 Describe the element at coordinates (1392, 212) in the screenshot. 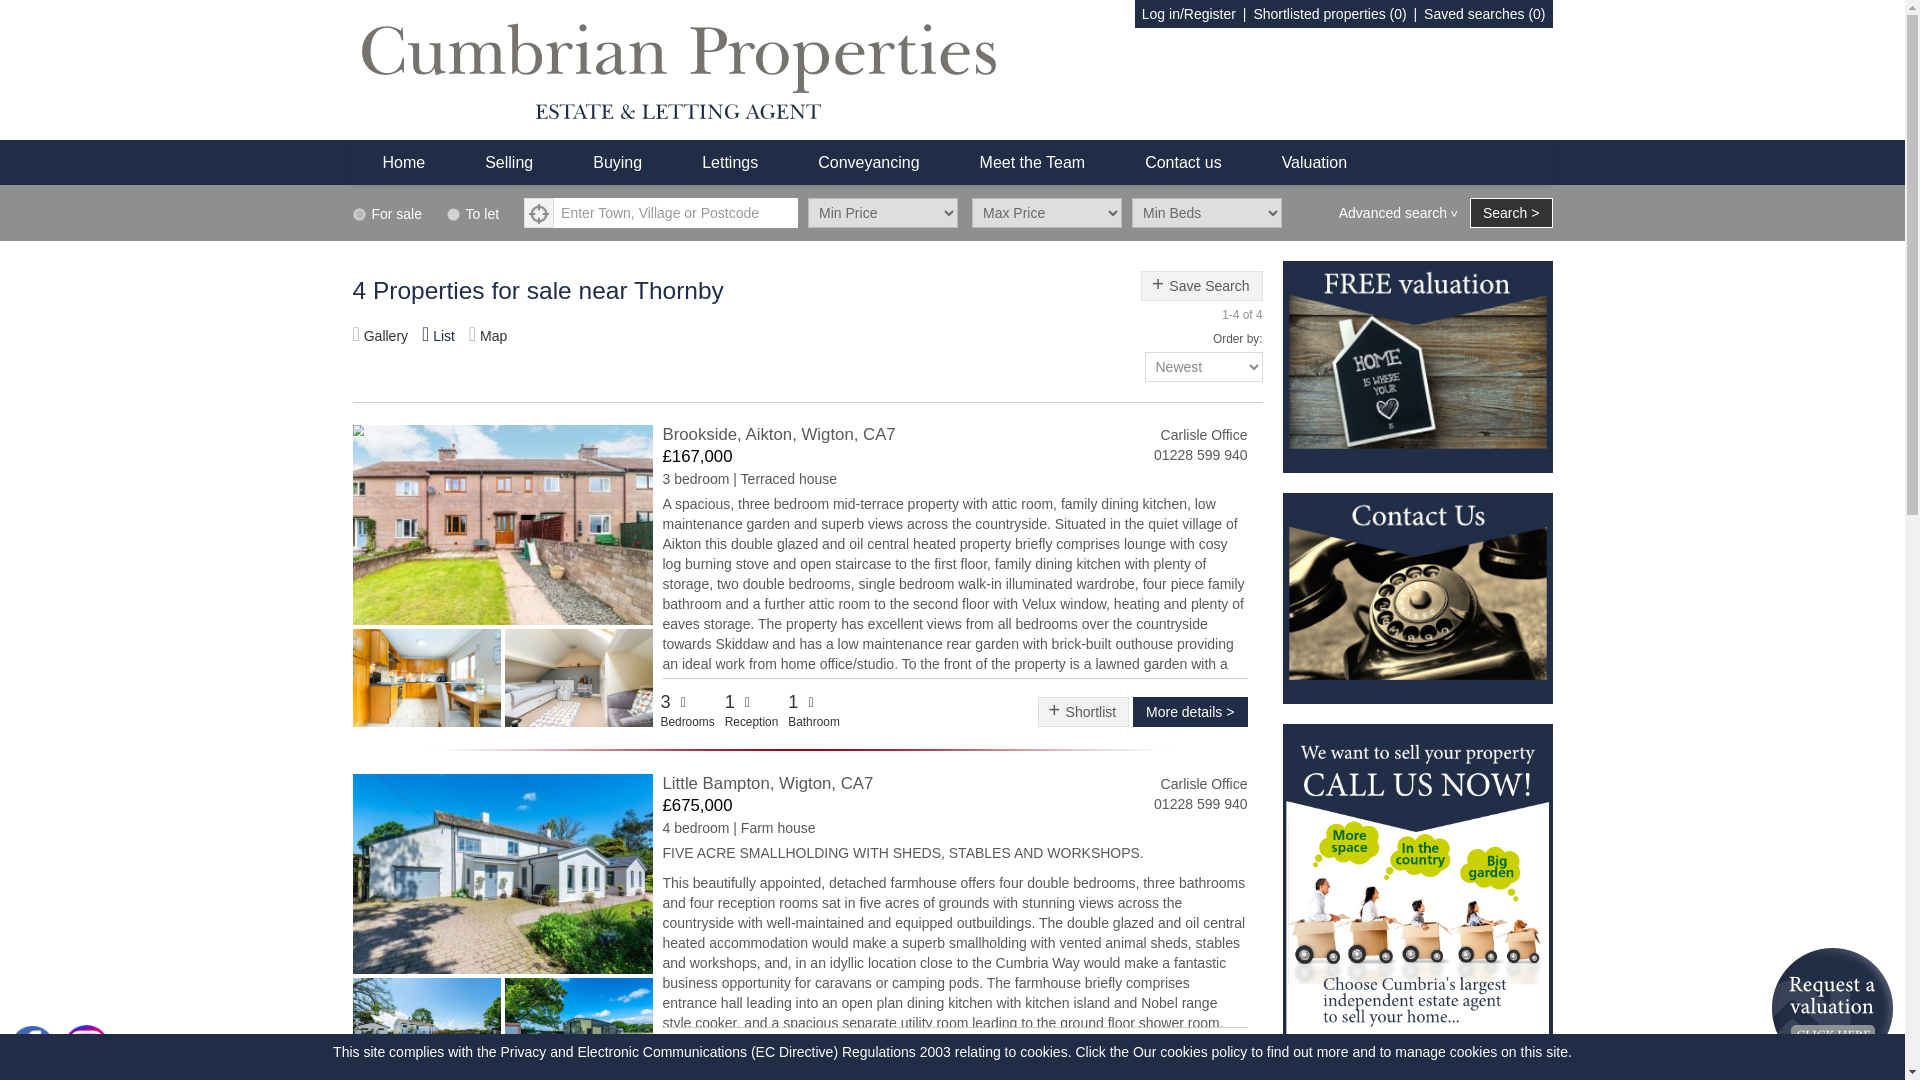

I see `Advanced search` at that location.